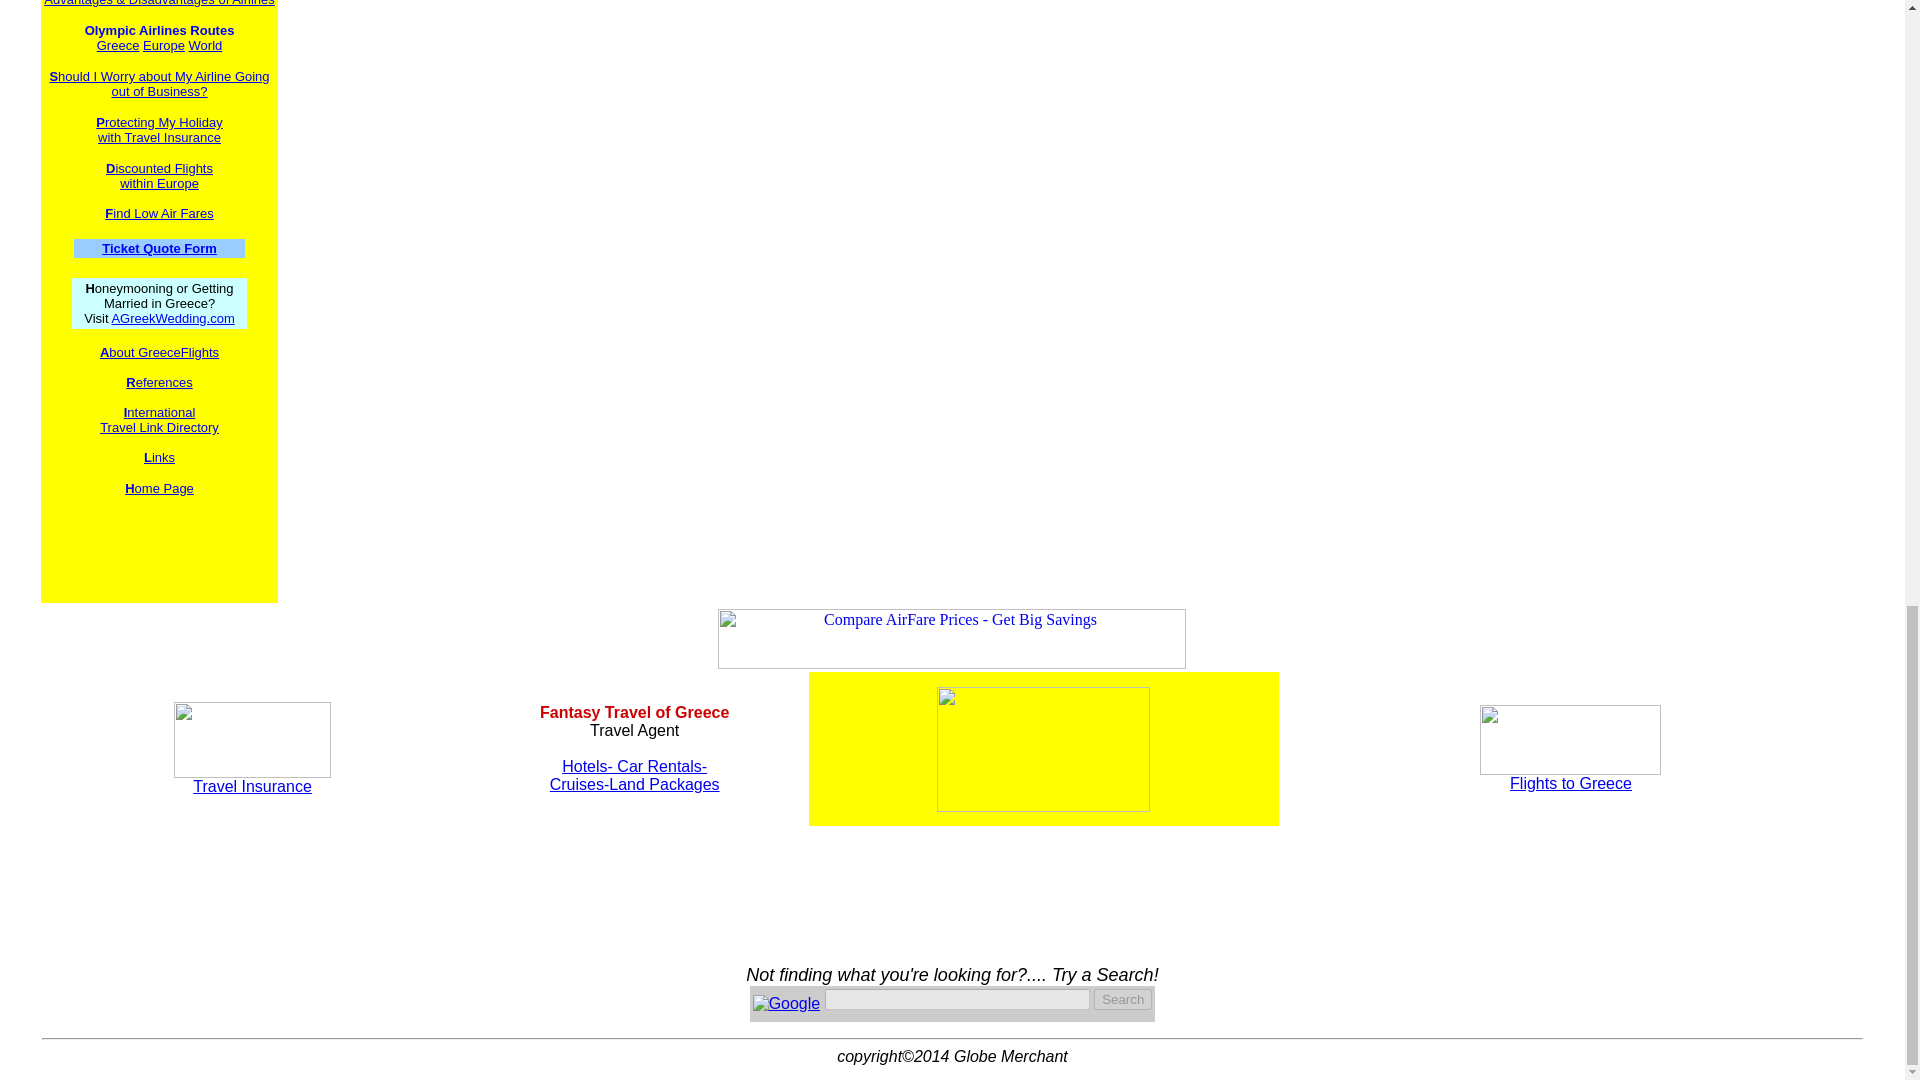 The image size is (1920, 1080). Describe the element at coordinates (158, 248) in the screenshot. I see `World` at that location.